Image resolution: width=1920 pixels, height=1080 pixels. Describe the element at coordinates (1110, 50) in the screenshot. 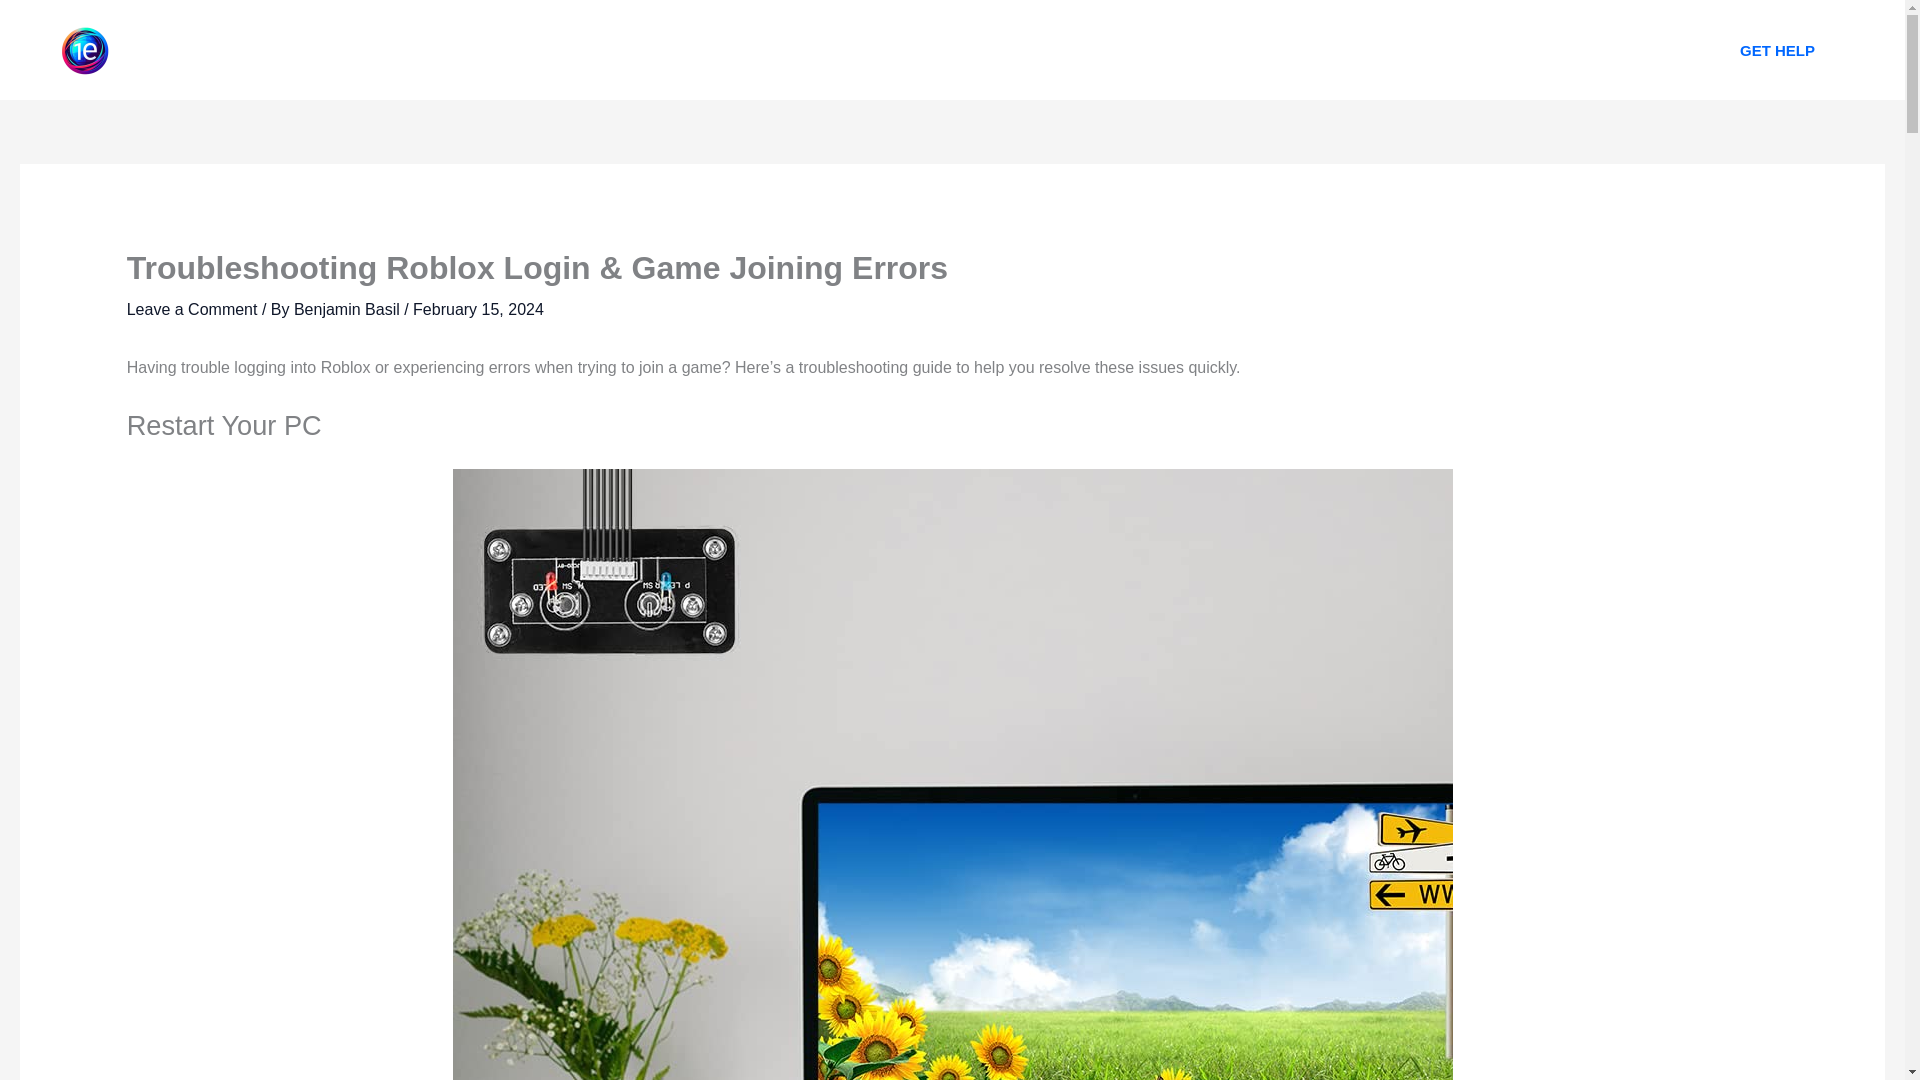

I see `CONTACT` at that location.